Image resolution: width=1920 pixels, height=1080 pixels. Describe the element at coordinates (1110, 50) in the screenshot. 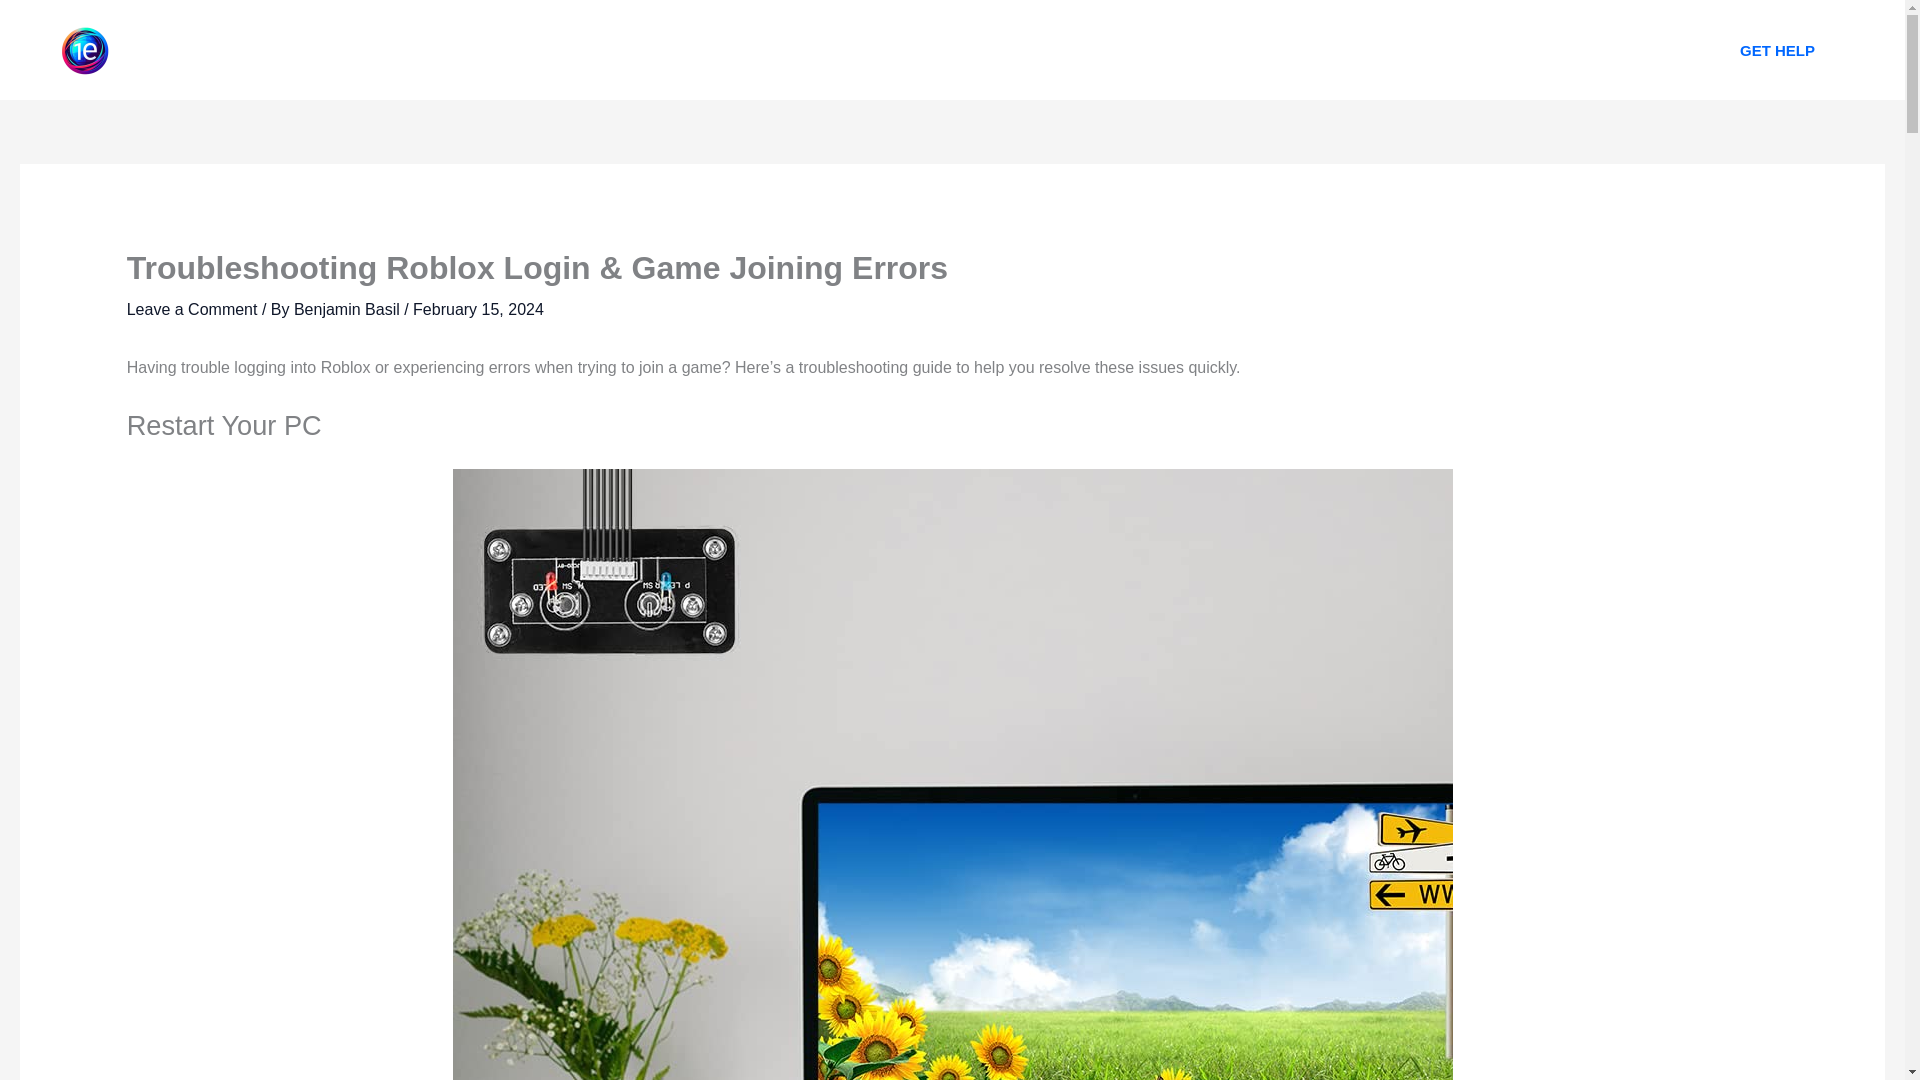

I see `CONTACT` at that location.